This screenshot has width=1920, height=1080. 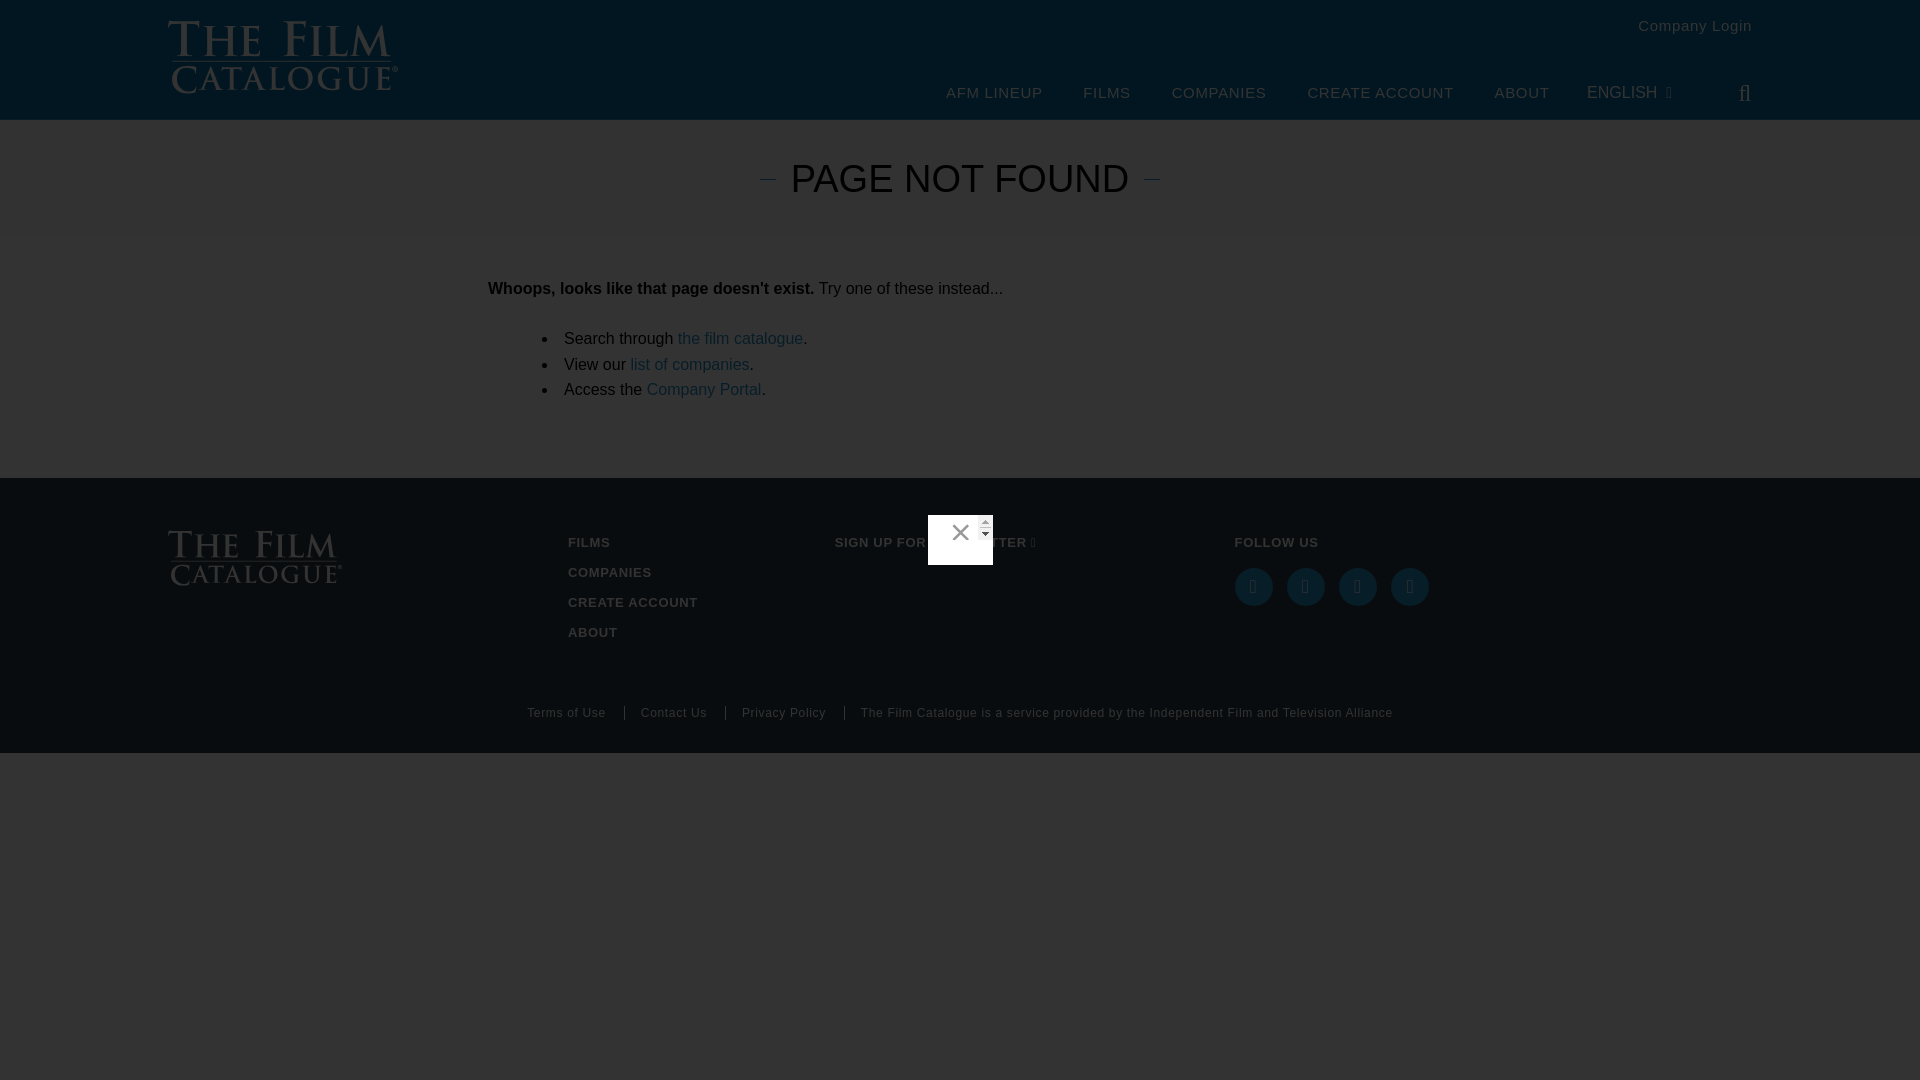 I want to click on AFM LINEUP, so click(x=994, y=94).